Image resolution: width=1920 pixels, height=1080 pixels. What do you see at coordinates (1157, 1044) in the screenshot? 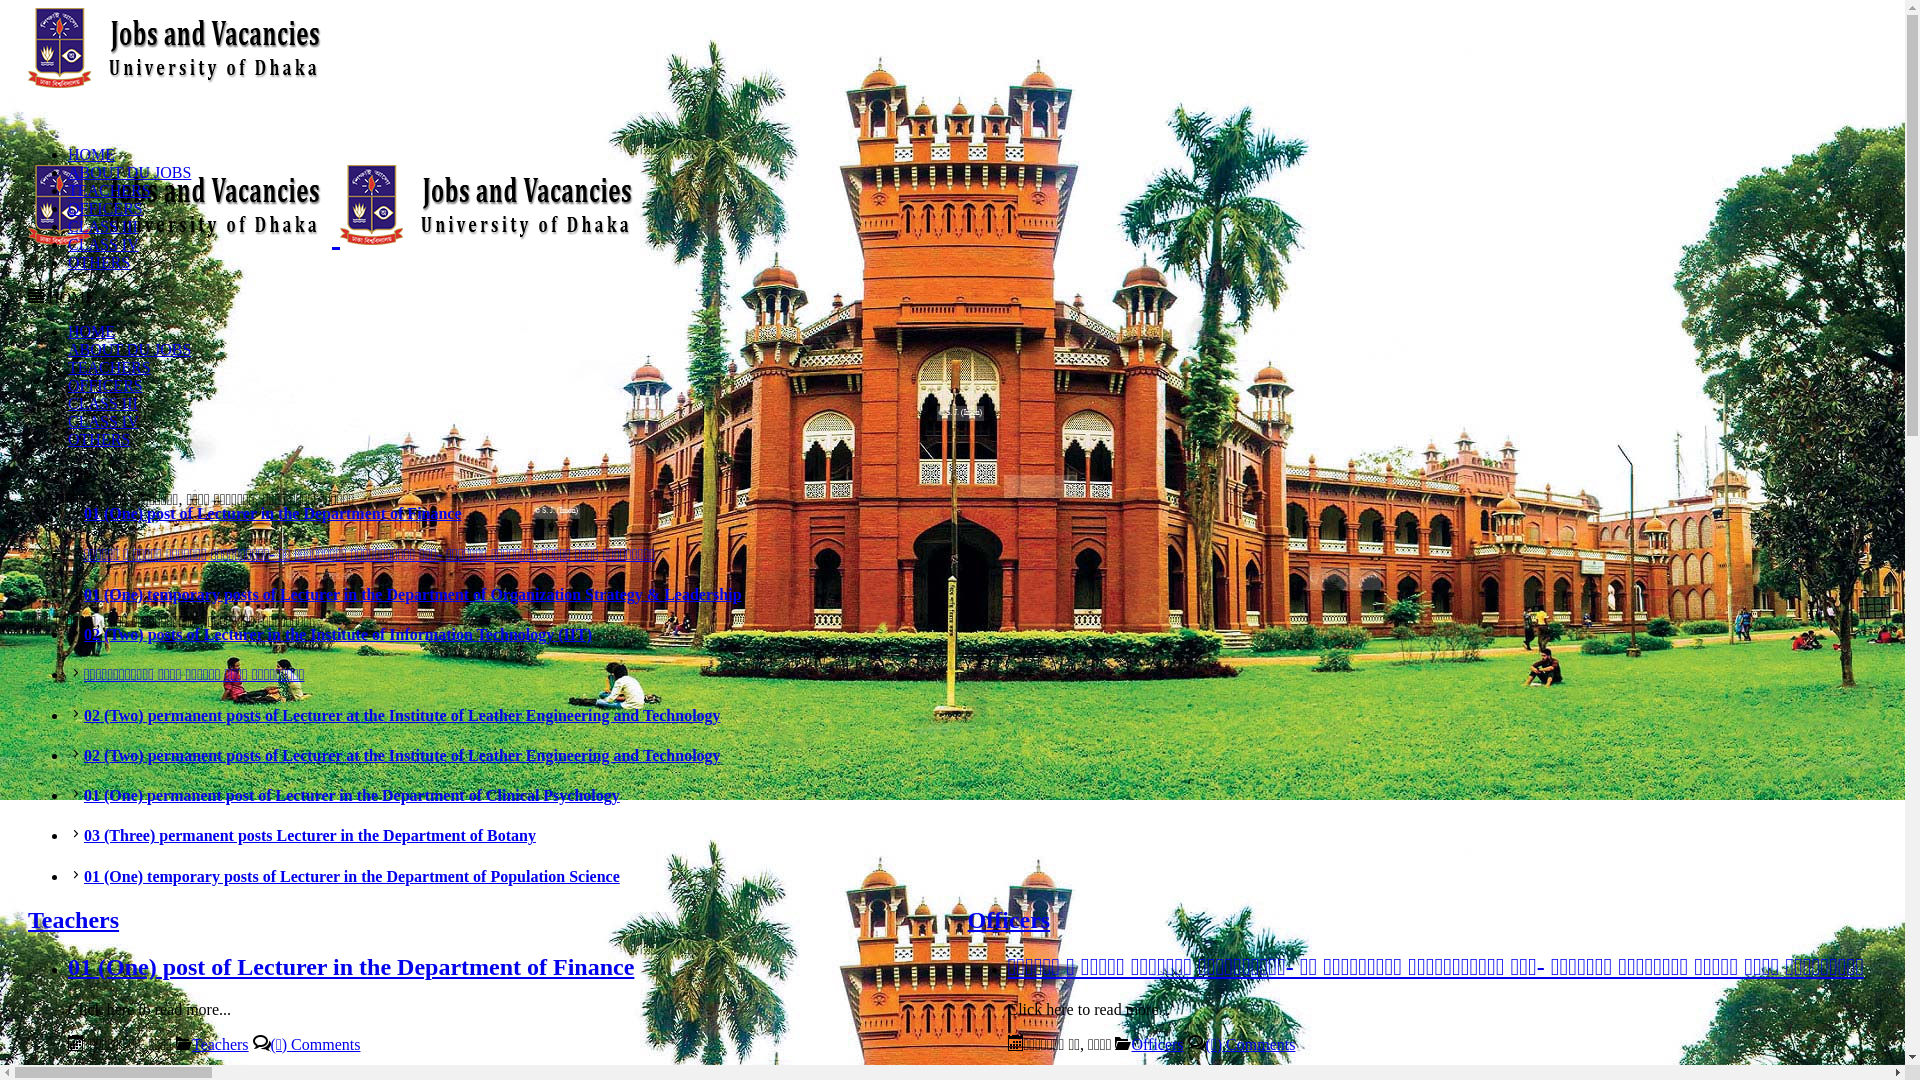
I see `Officers` at bounding box center [1157, 1044].